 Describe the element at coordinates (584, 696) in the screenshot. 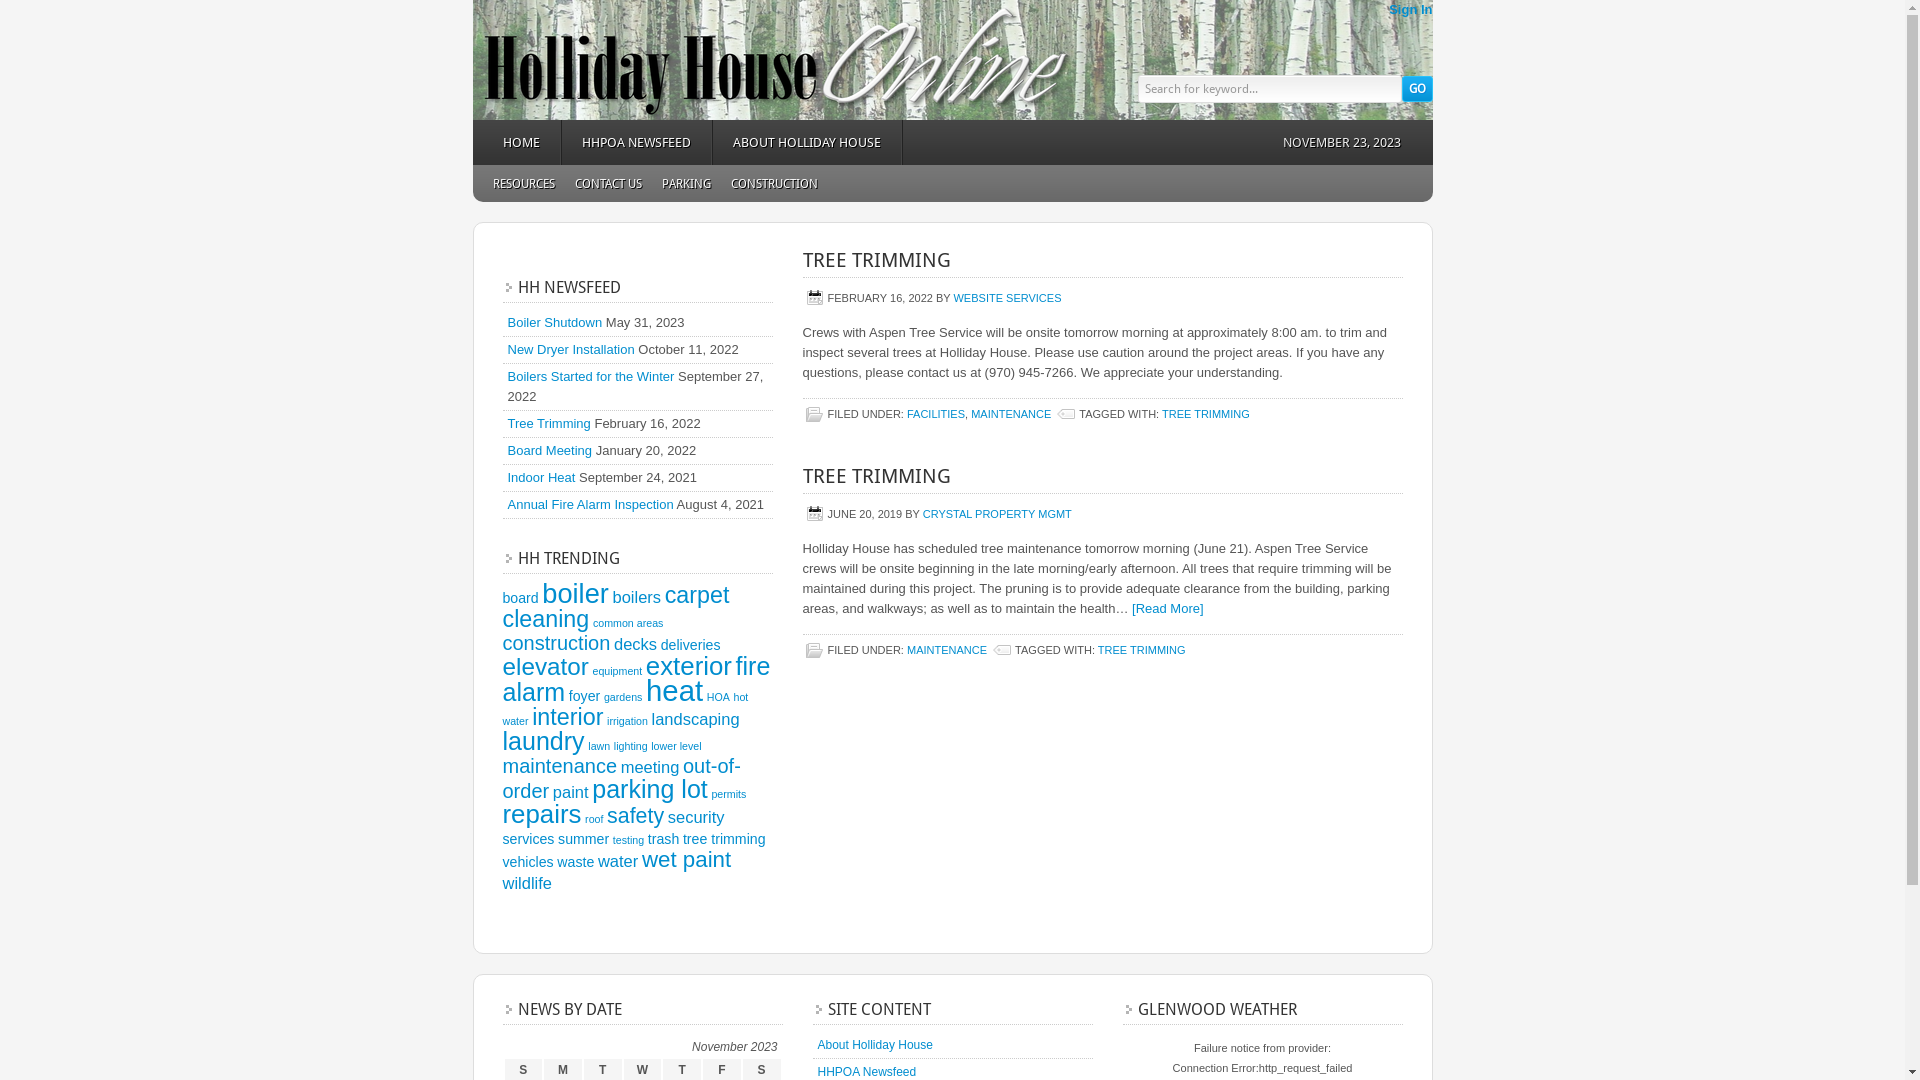

I see `foyer` at that location.